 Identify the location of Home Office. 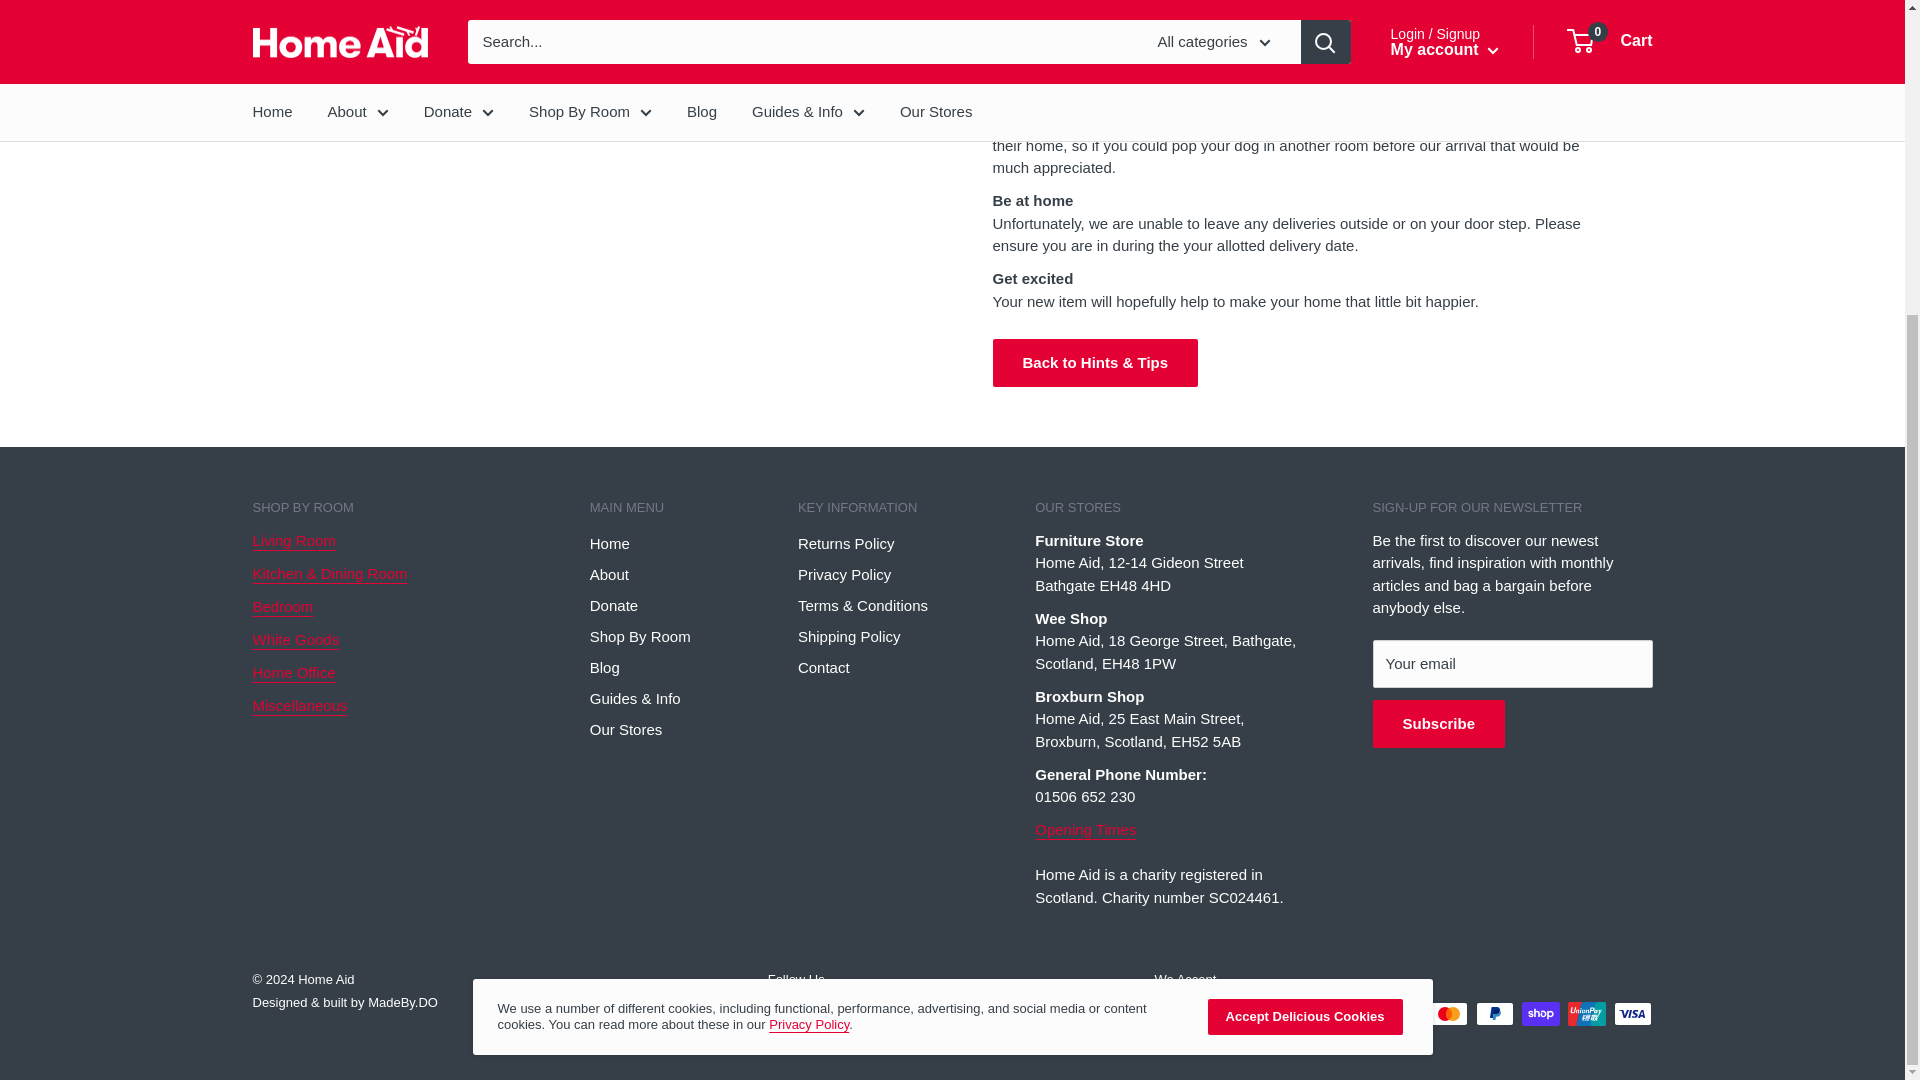
(292, 672).